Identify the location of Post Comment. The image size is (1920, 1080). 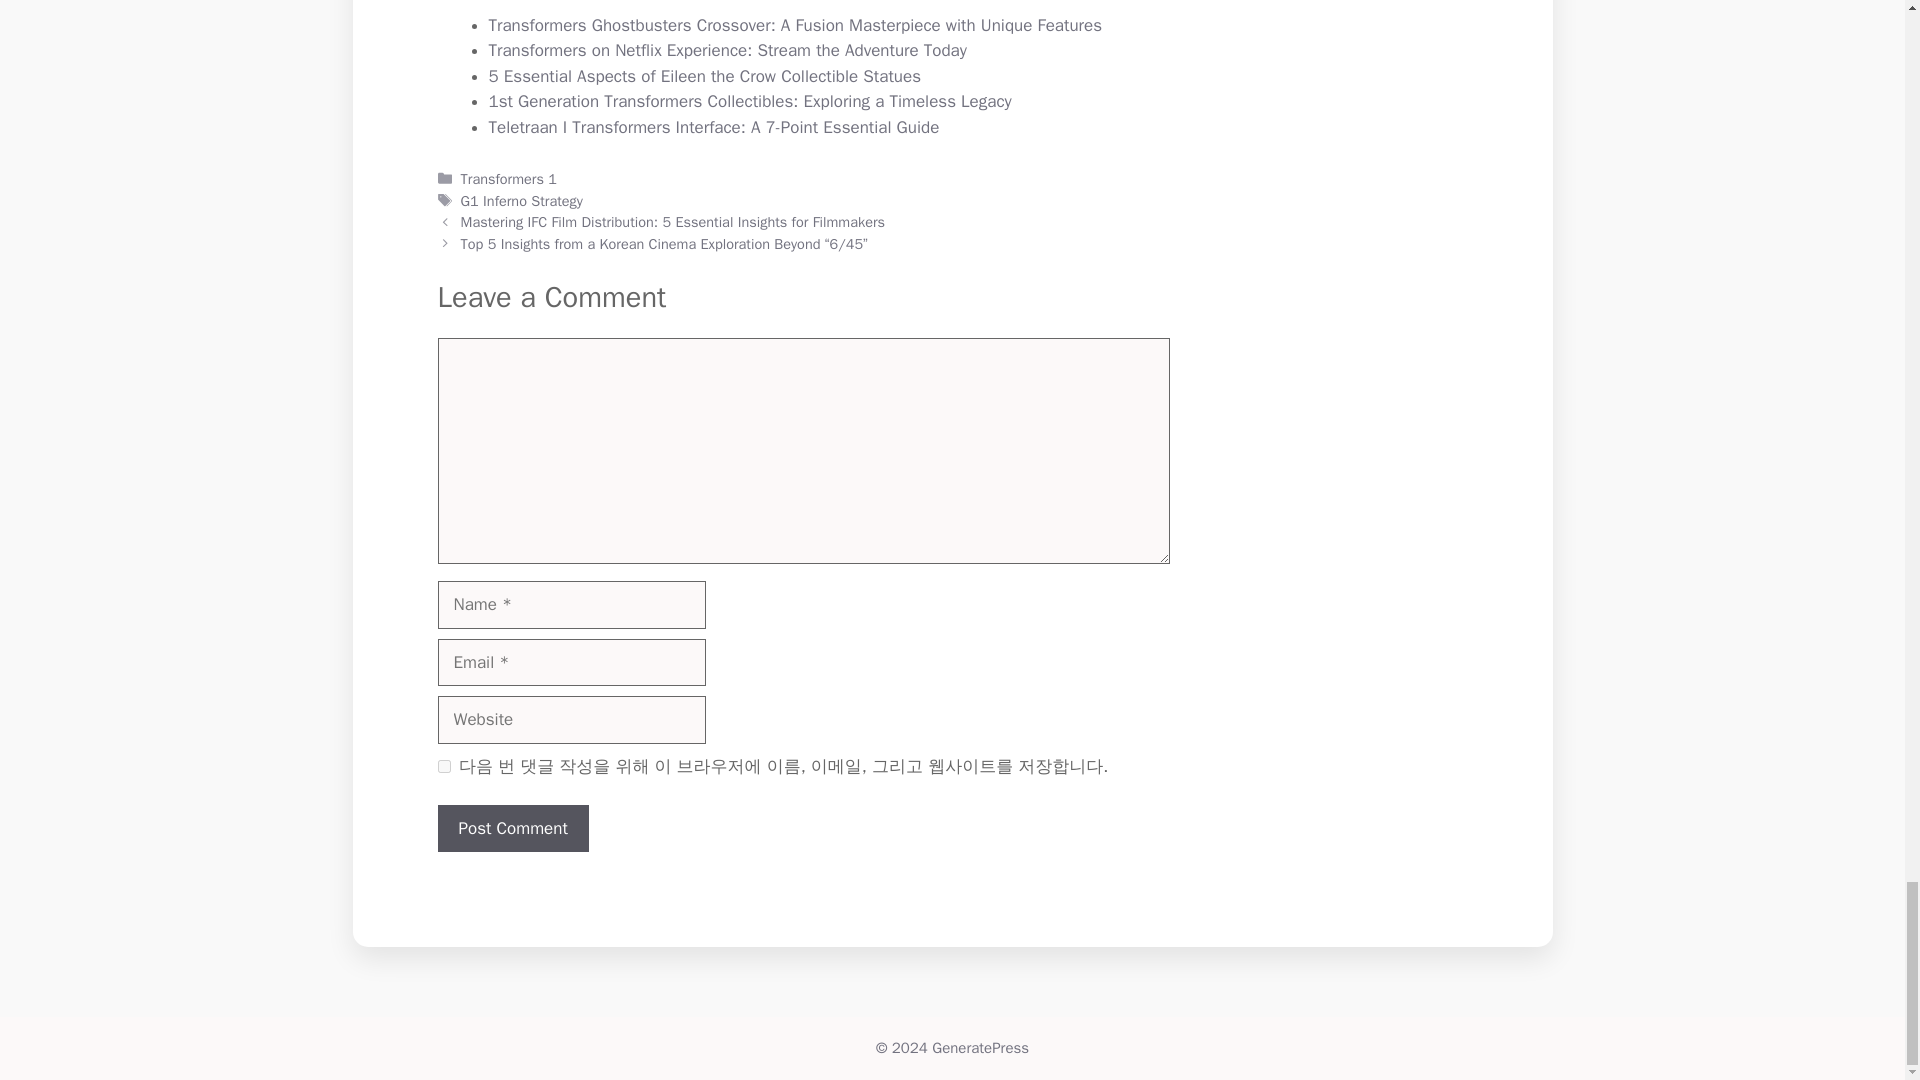
(513, 828).